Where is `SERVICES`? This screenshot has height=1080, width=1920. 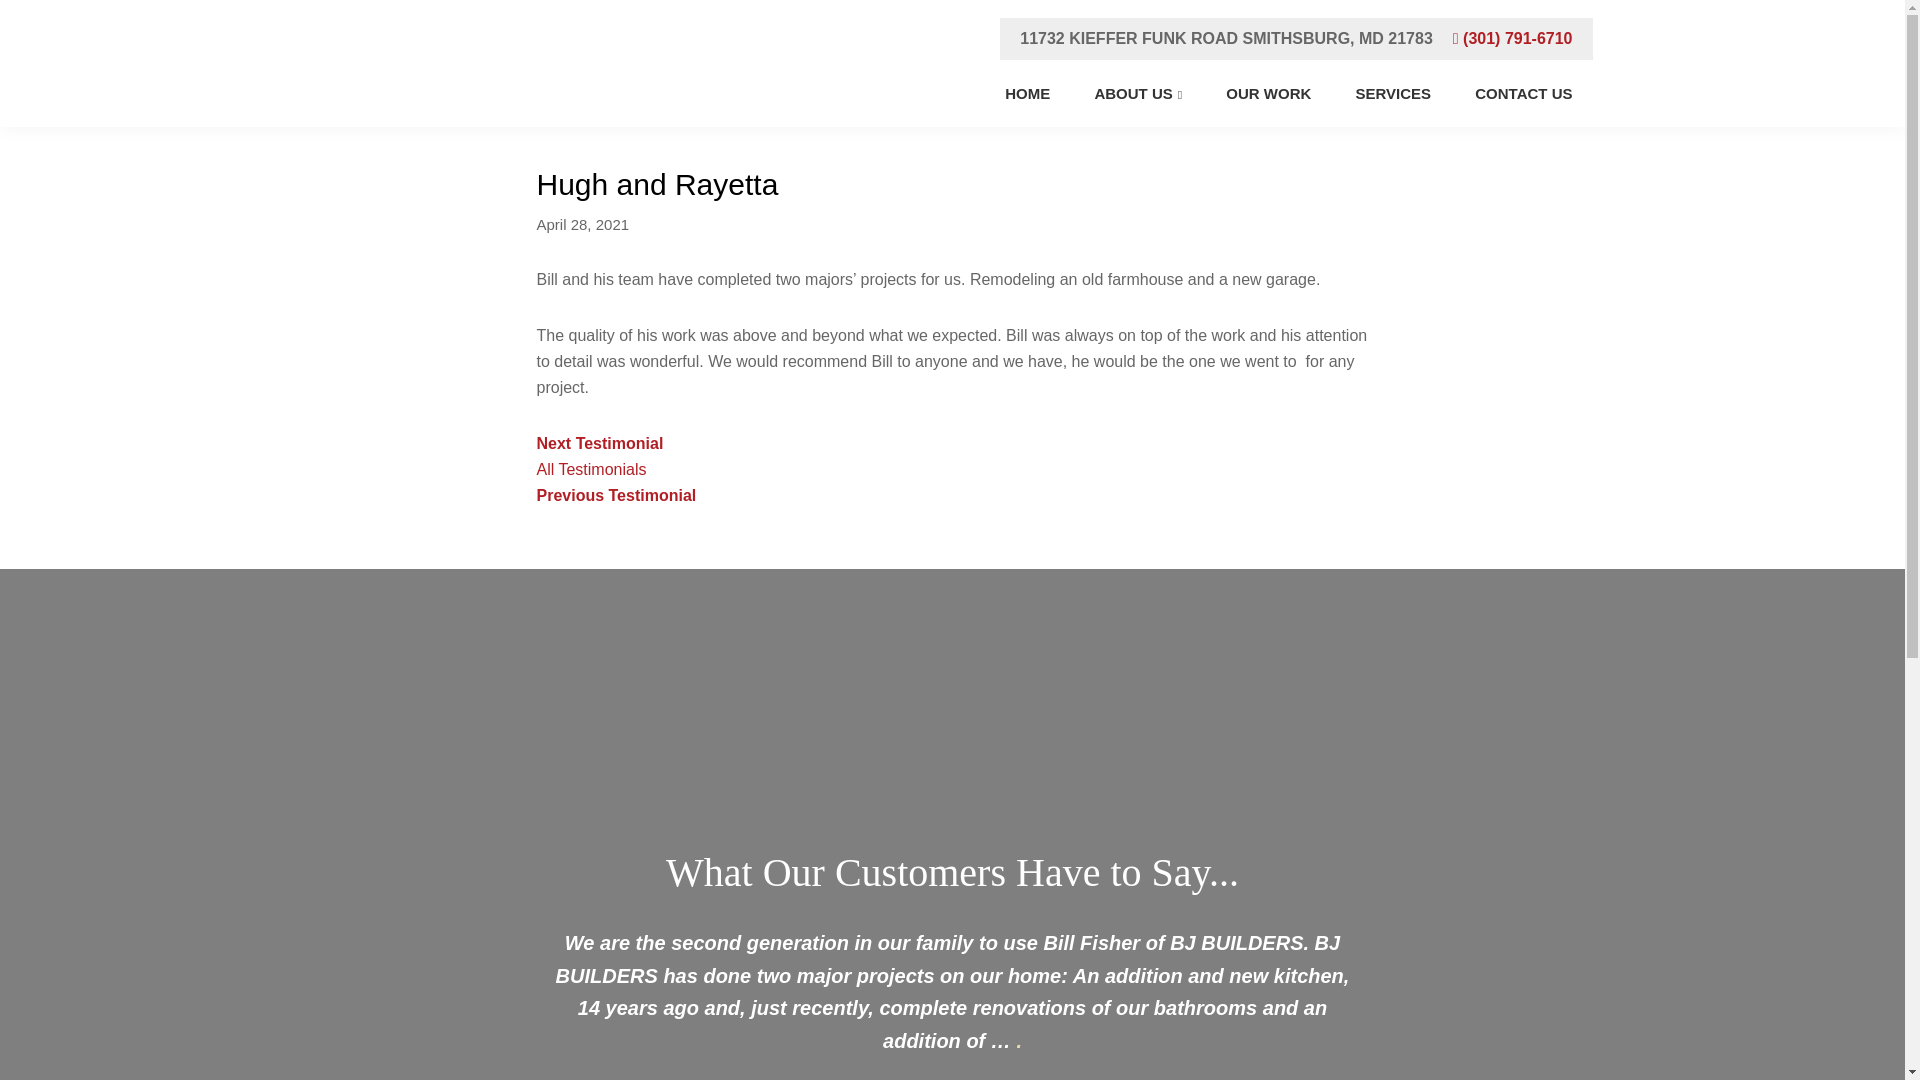
SERVICES is located at coordinates (1394, 94).